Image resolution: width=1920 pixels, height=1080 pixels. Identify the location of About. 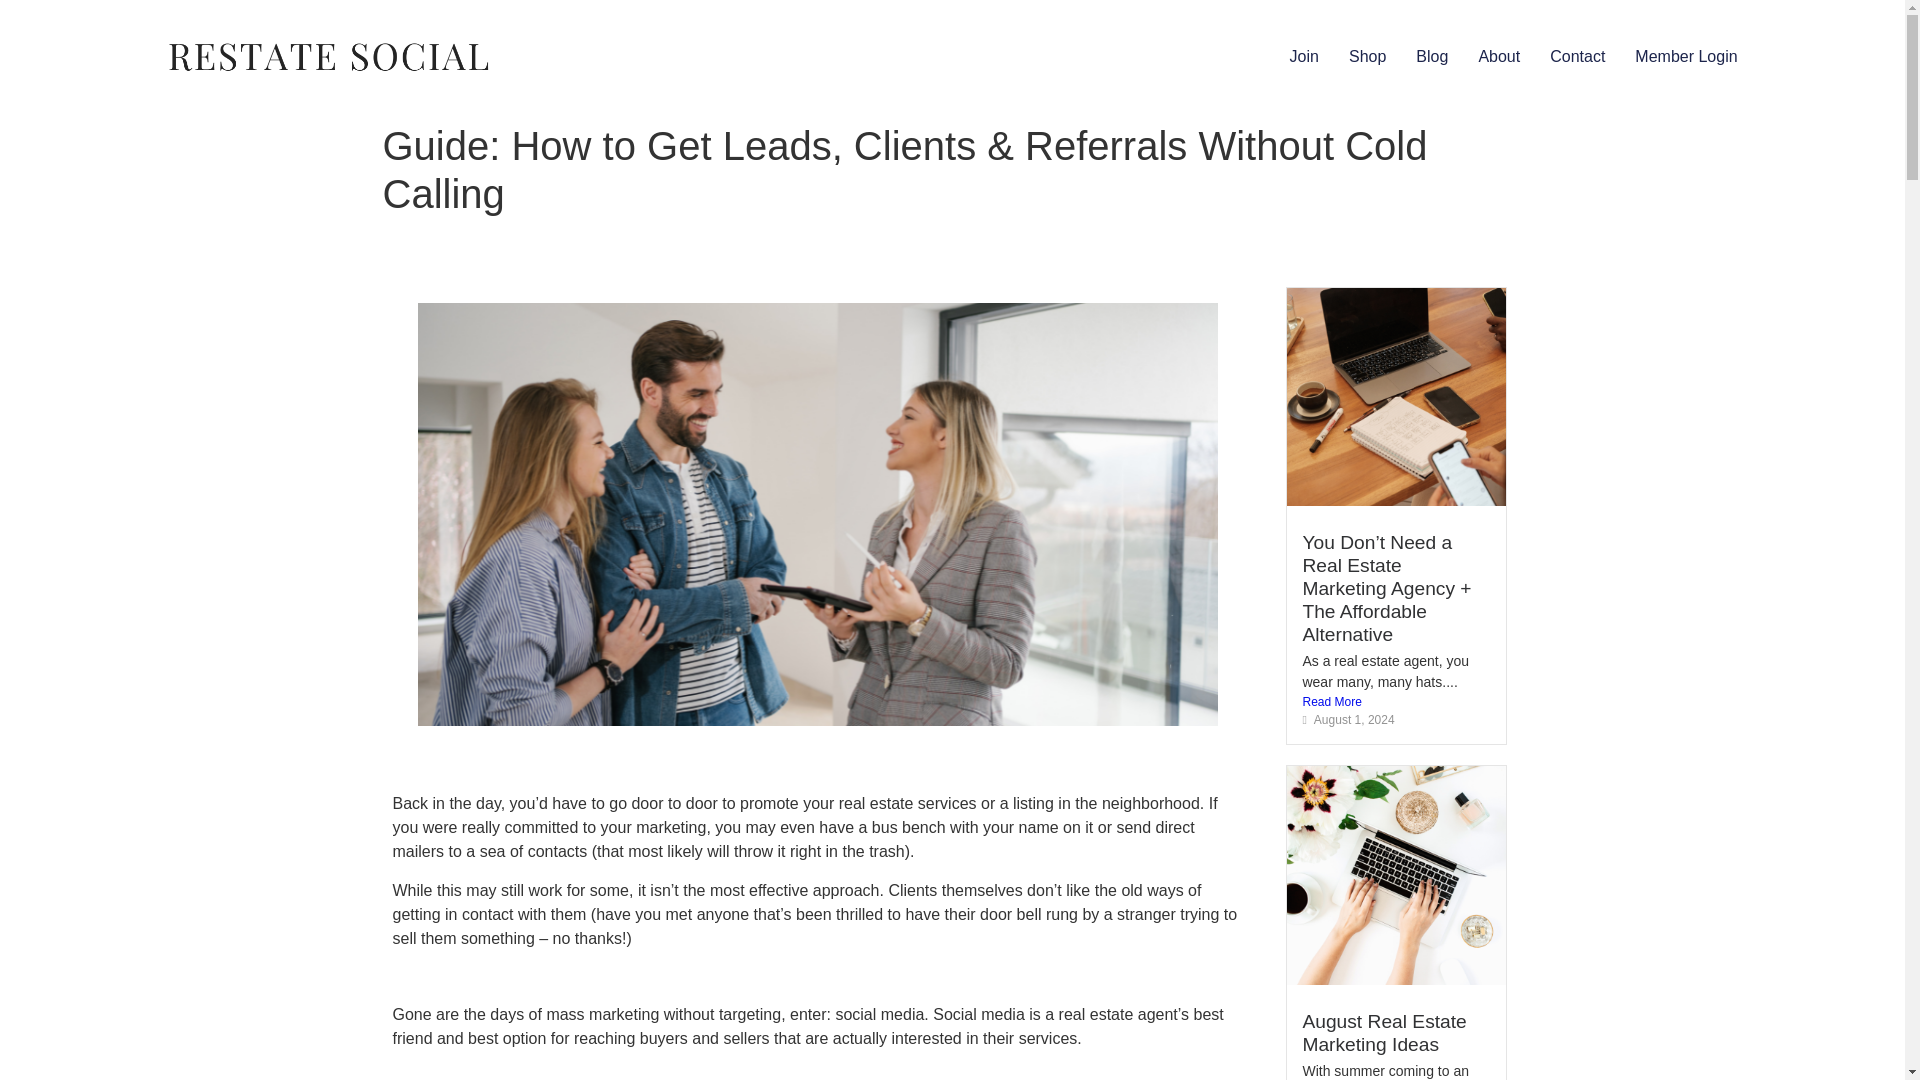
(1498, 57).